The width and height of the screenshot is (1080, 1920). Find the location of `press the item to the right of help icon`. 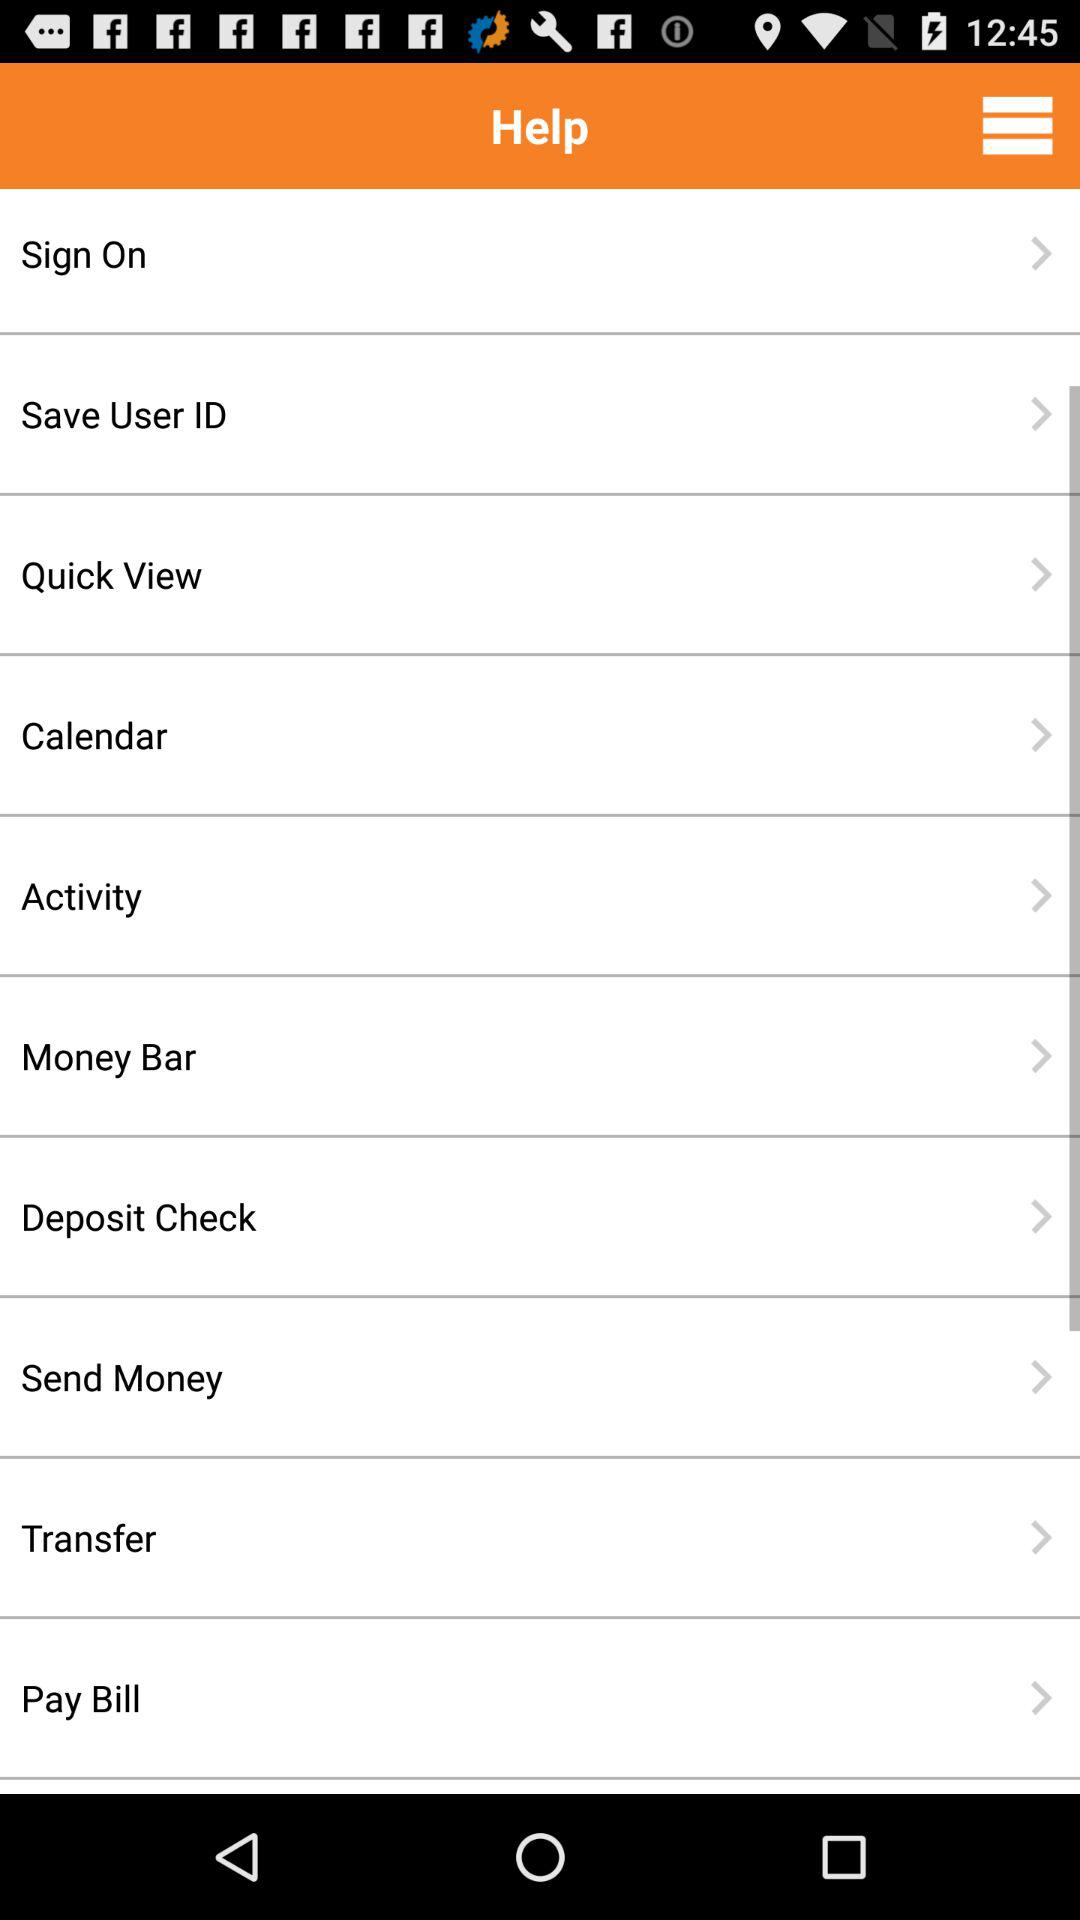

press the item to the right of help icon is located at coordinates (1017, 125).